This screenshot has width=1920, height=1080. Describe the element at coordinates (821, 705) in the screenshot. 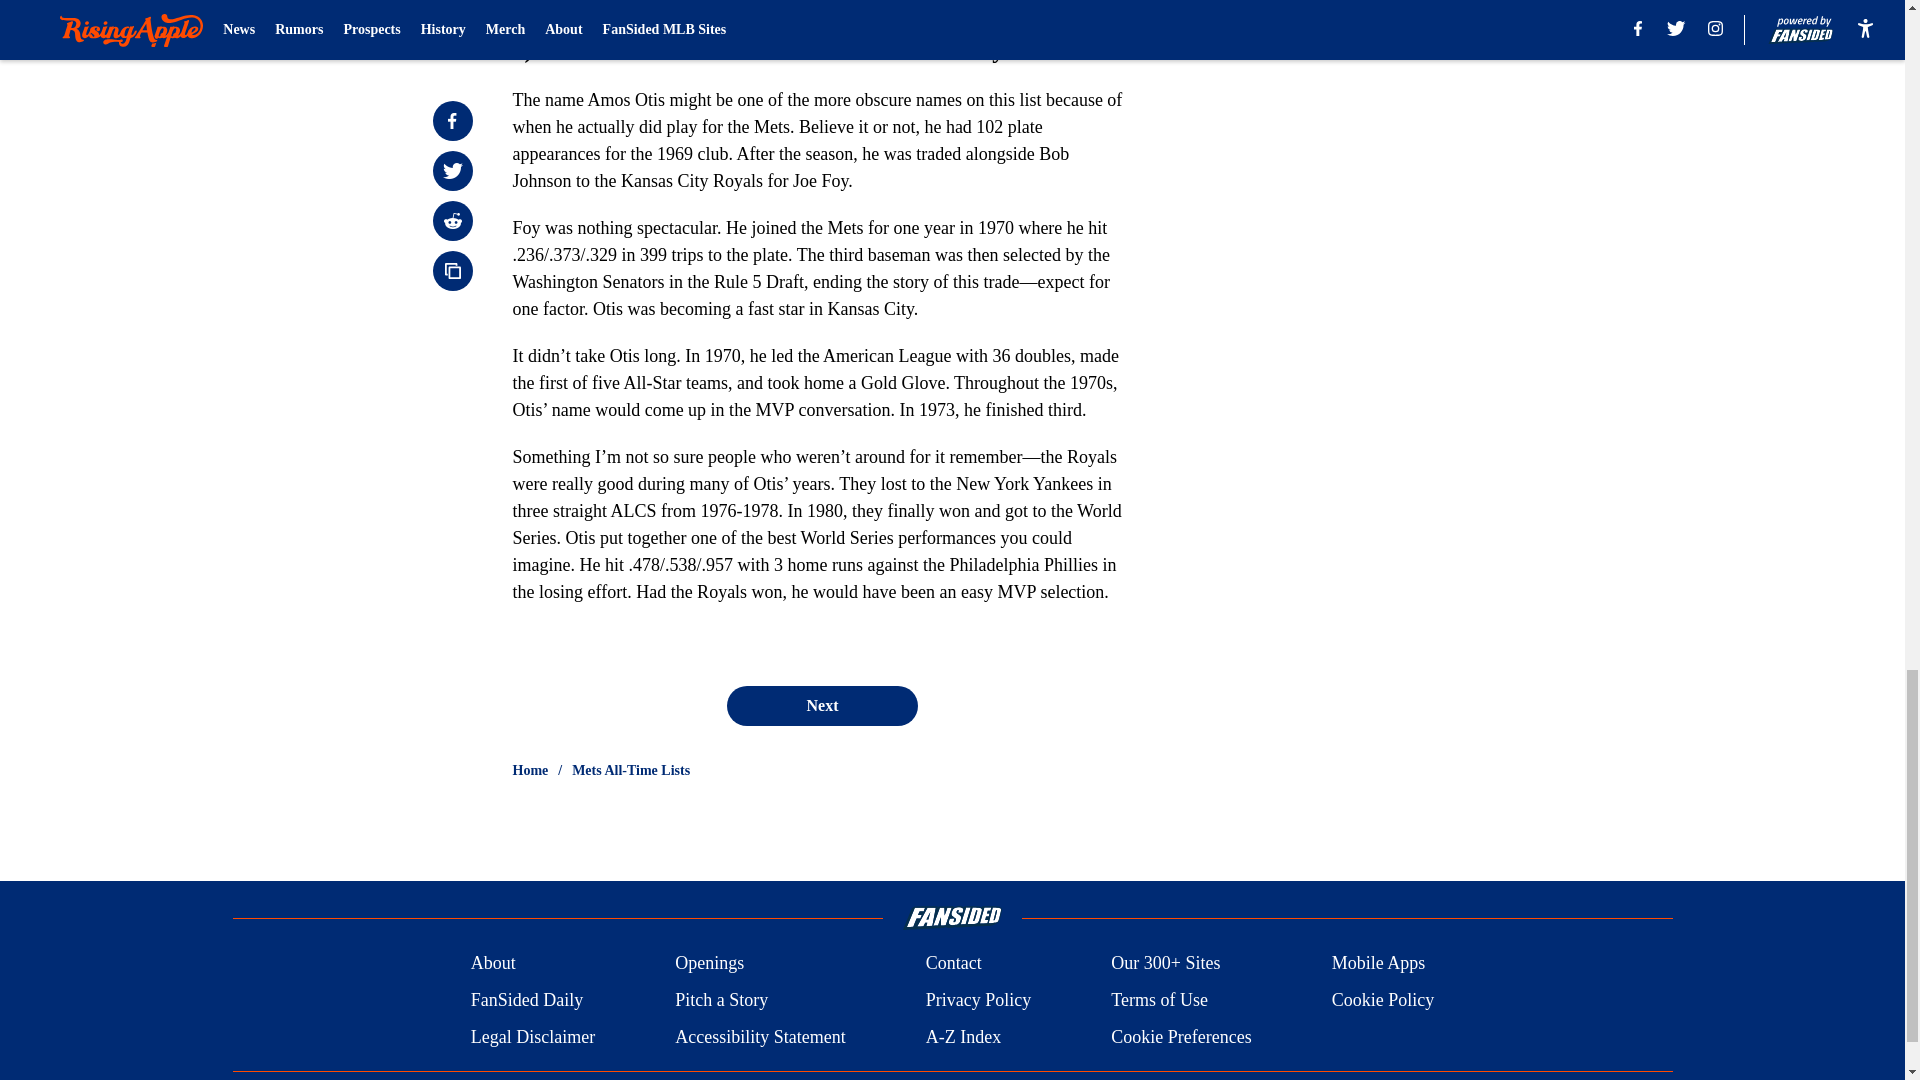

I see `Next` at that location.